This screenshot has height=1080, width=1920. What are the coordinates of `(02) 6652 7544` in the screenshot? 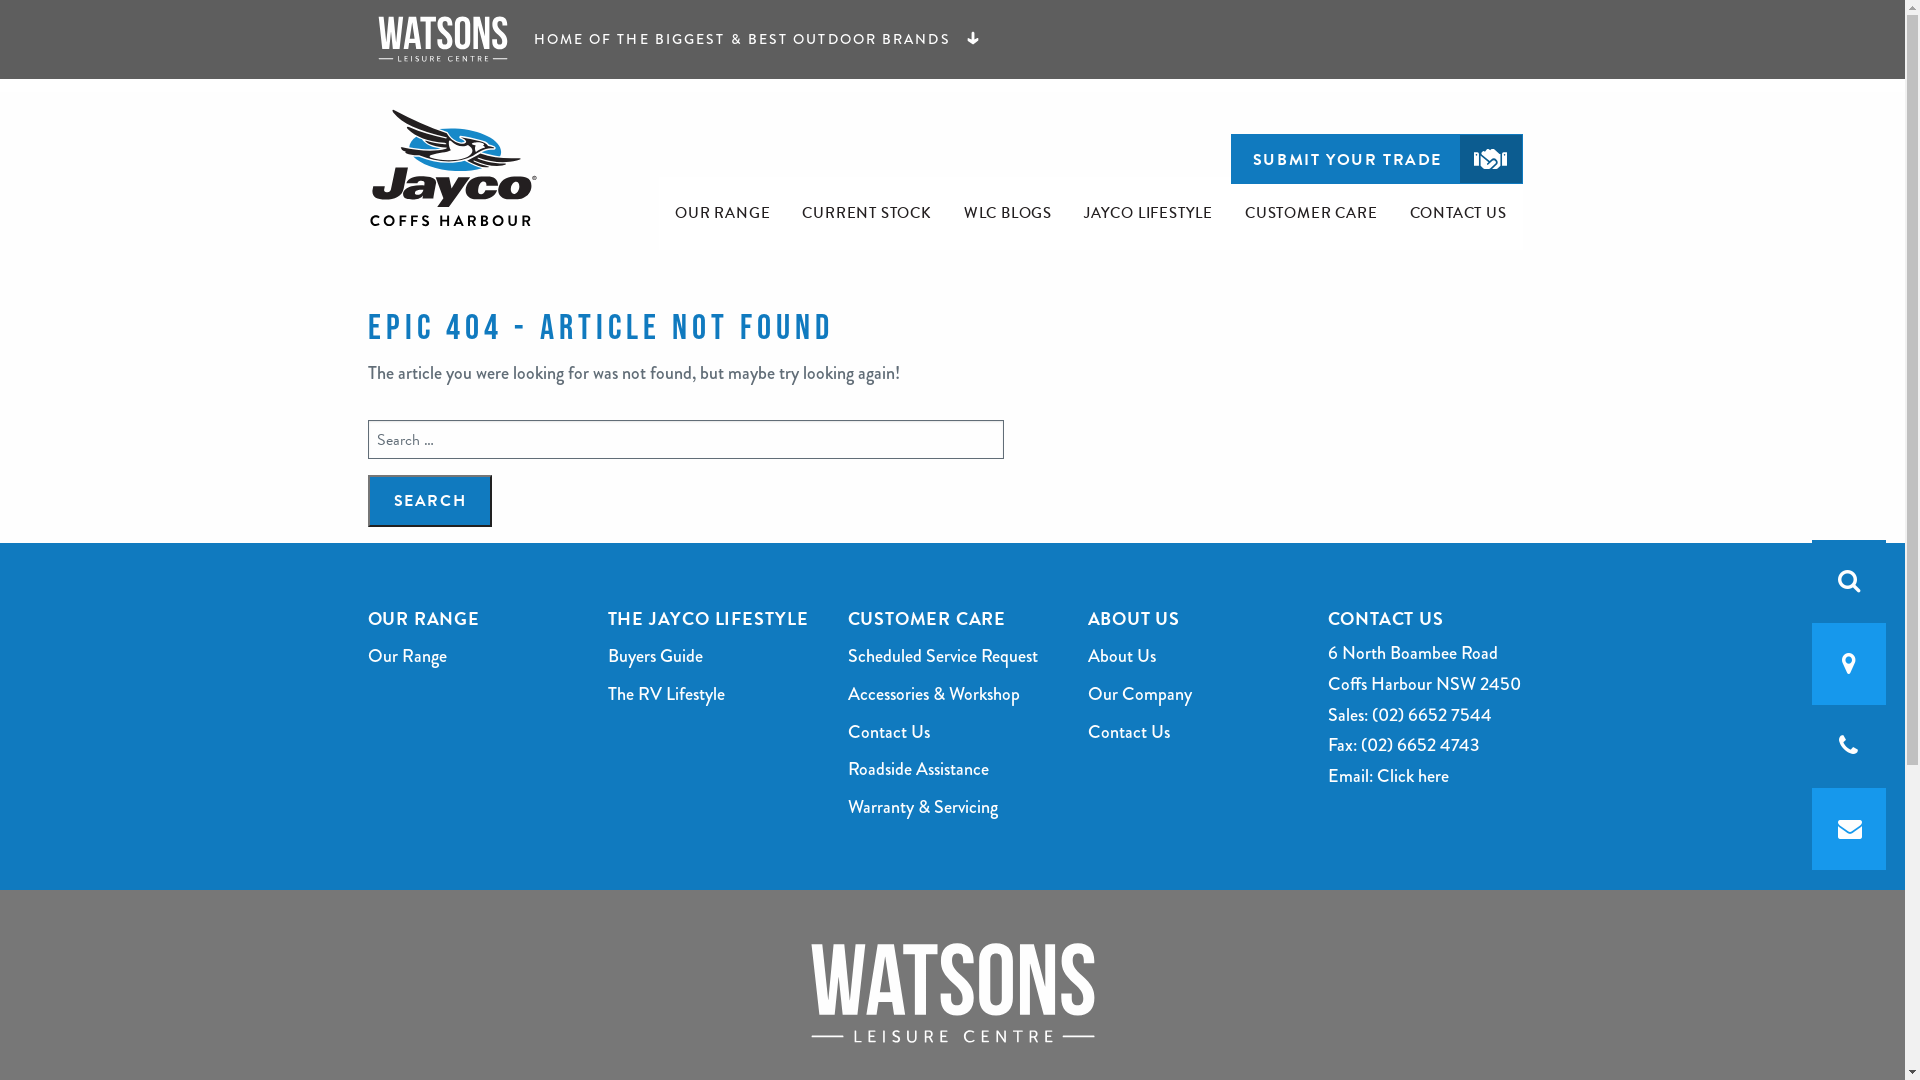 It's located at (1432, 715).